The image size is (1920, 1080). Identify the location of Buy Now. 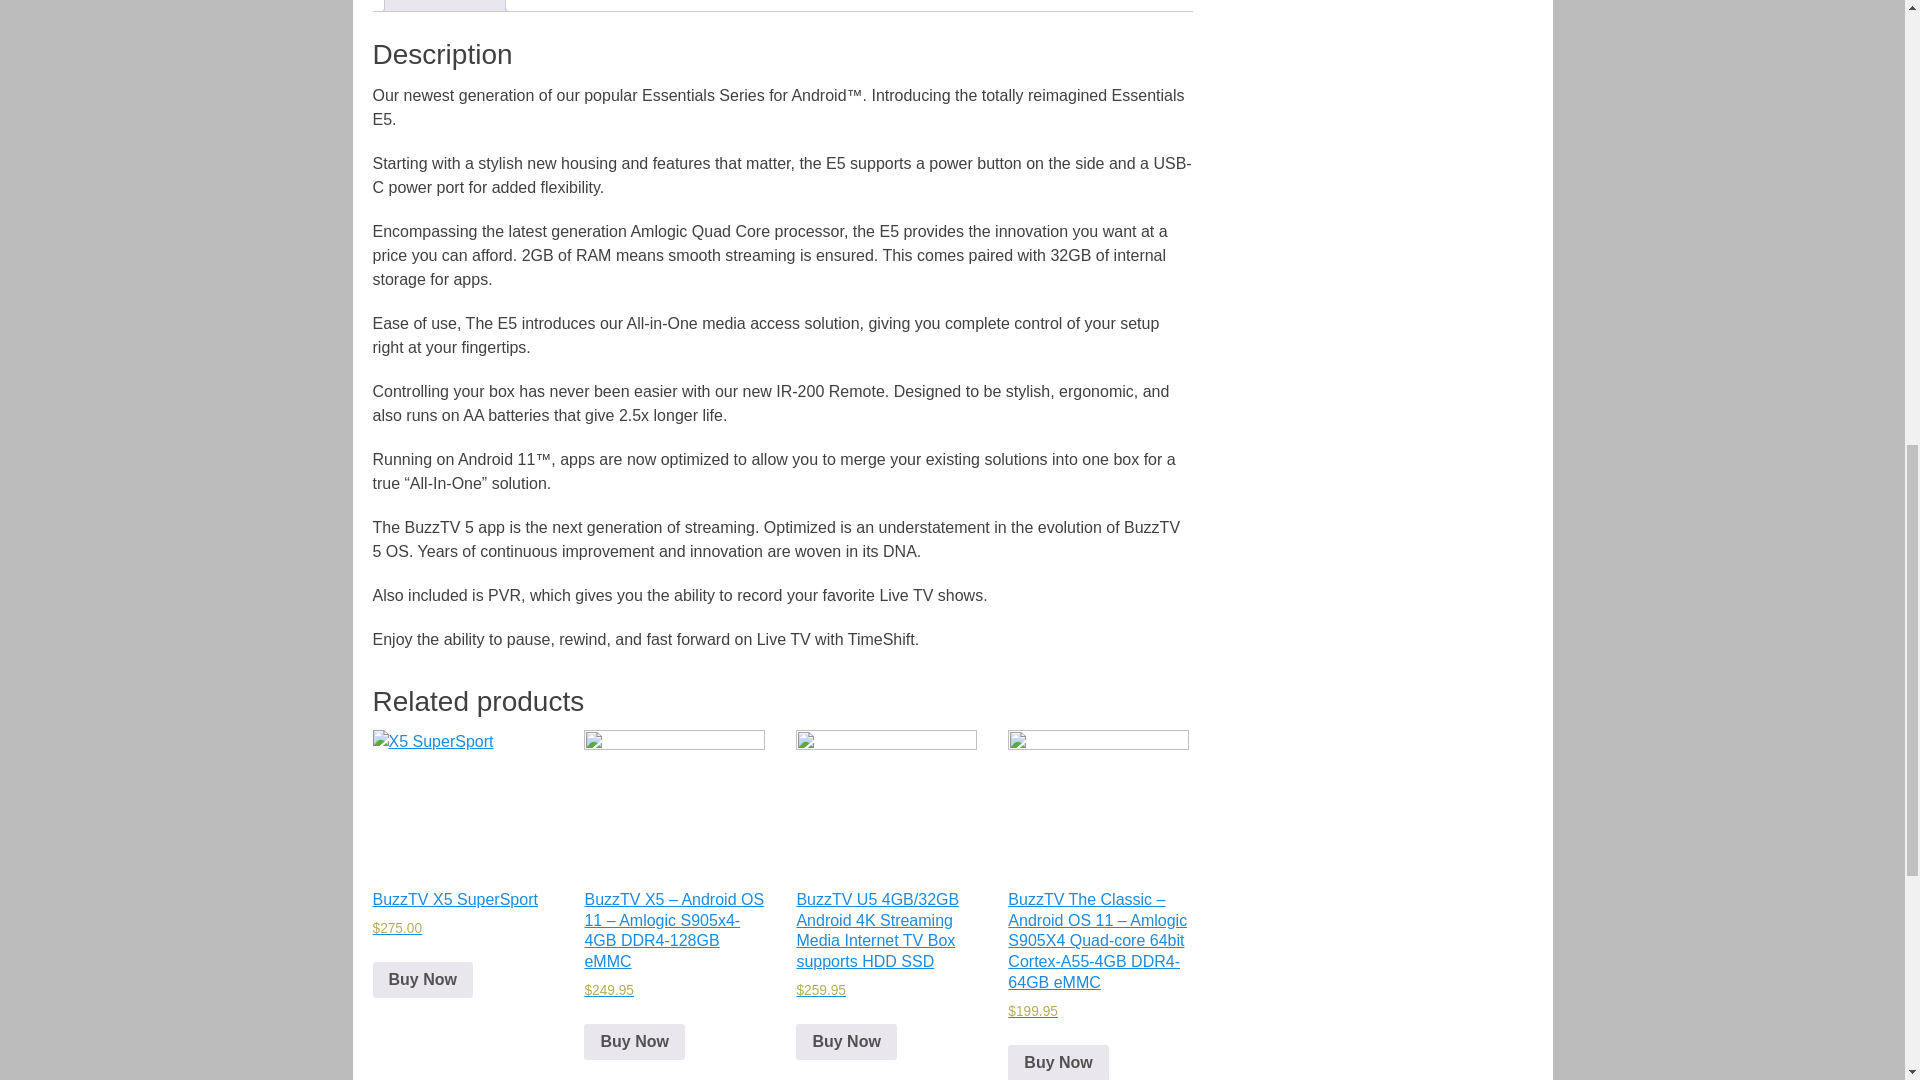
(422, 980).